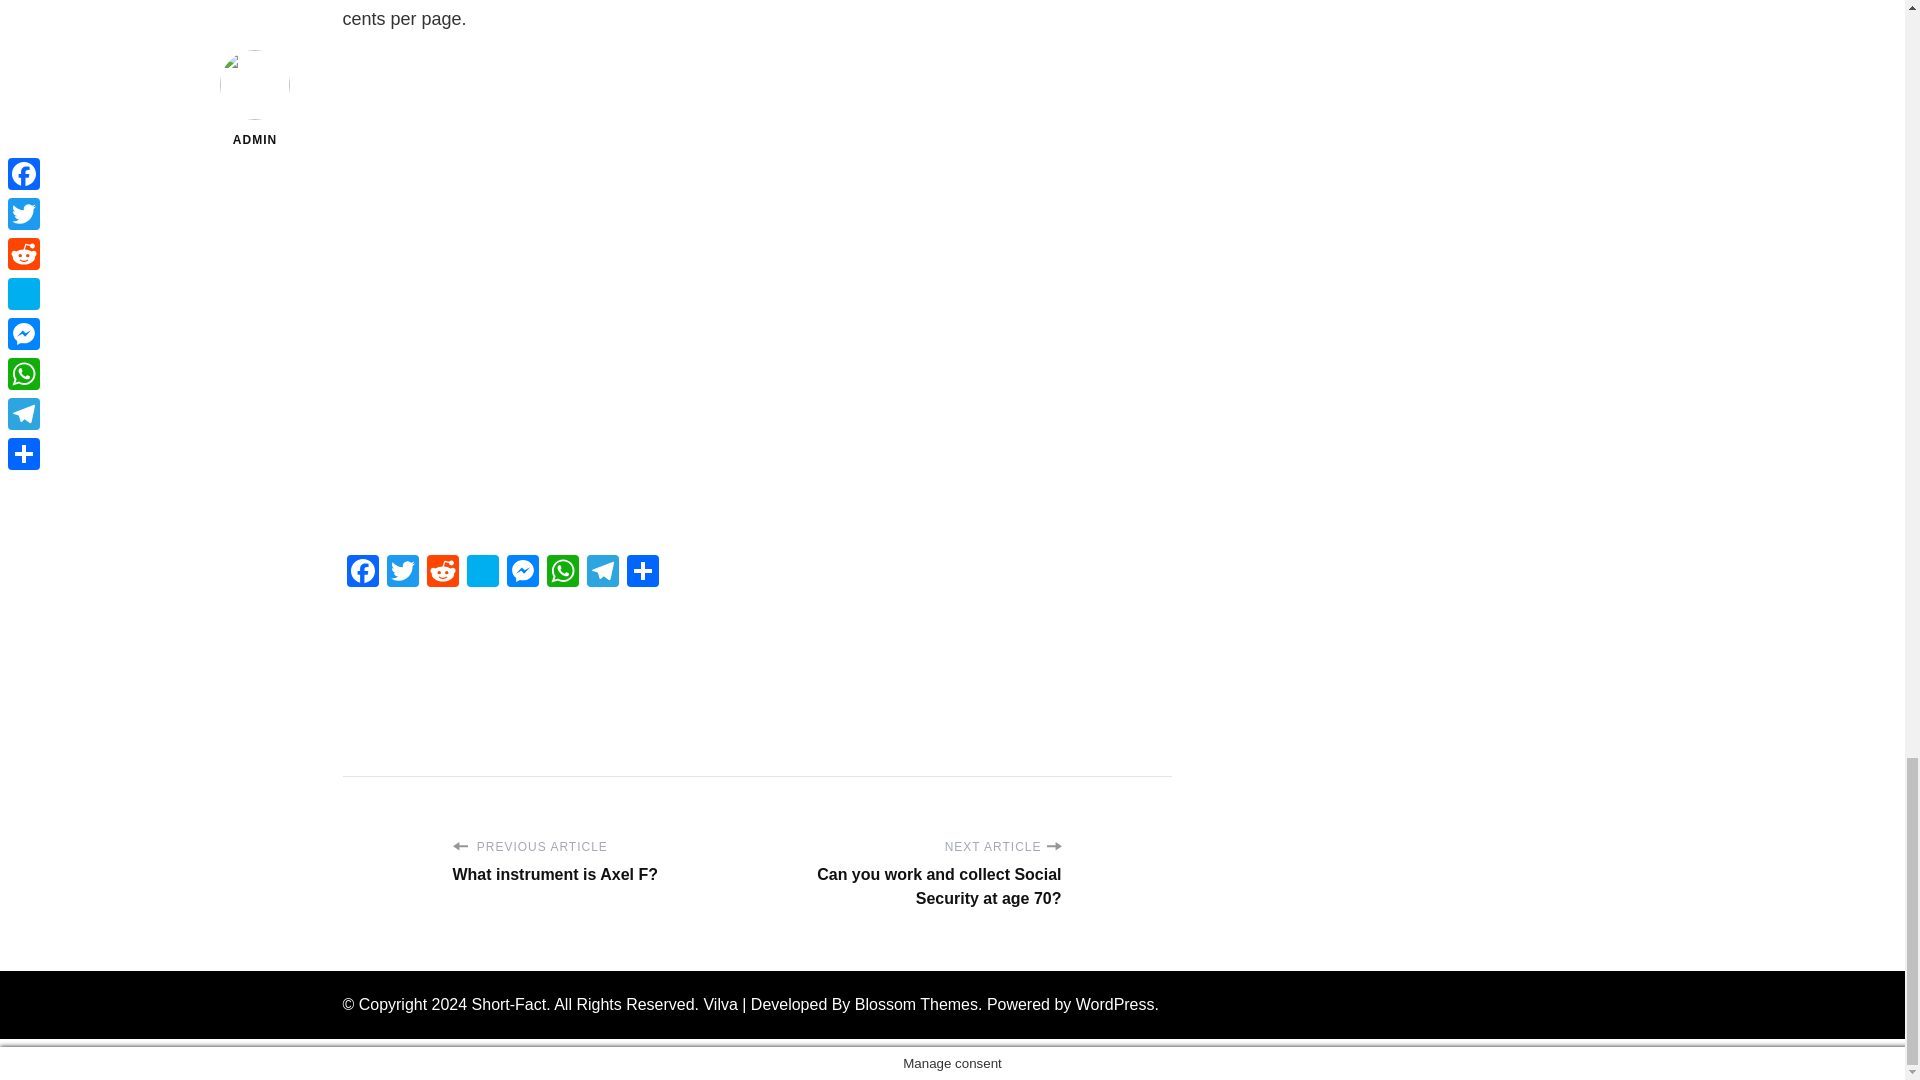 This screenshot has height=1080, width=1920. What do you see at coordinates (521, 573) in the screenshot?
I see `Messenger` at bounding box center [521, 573].